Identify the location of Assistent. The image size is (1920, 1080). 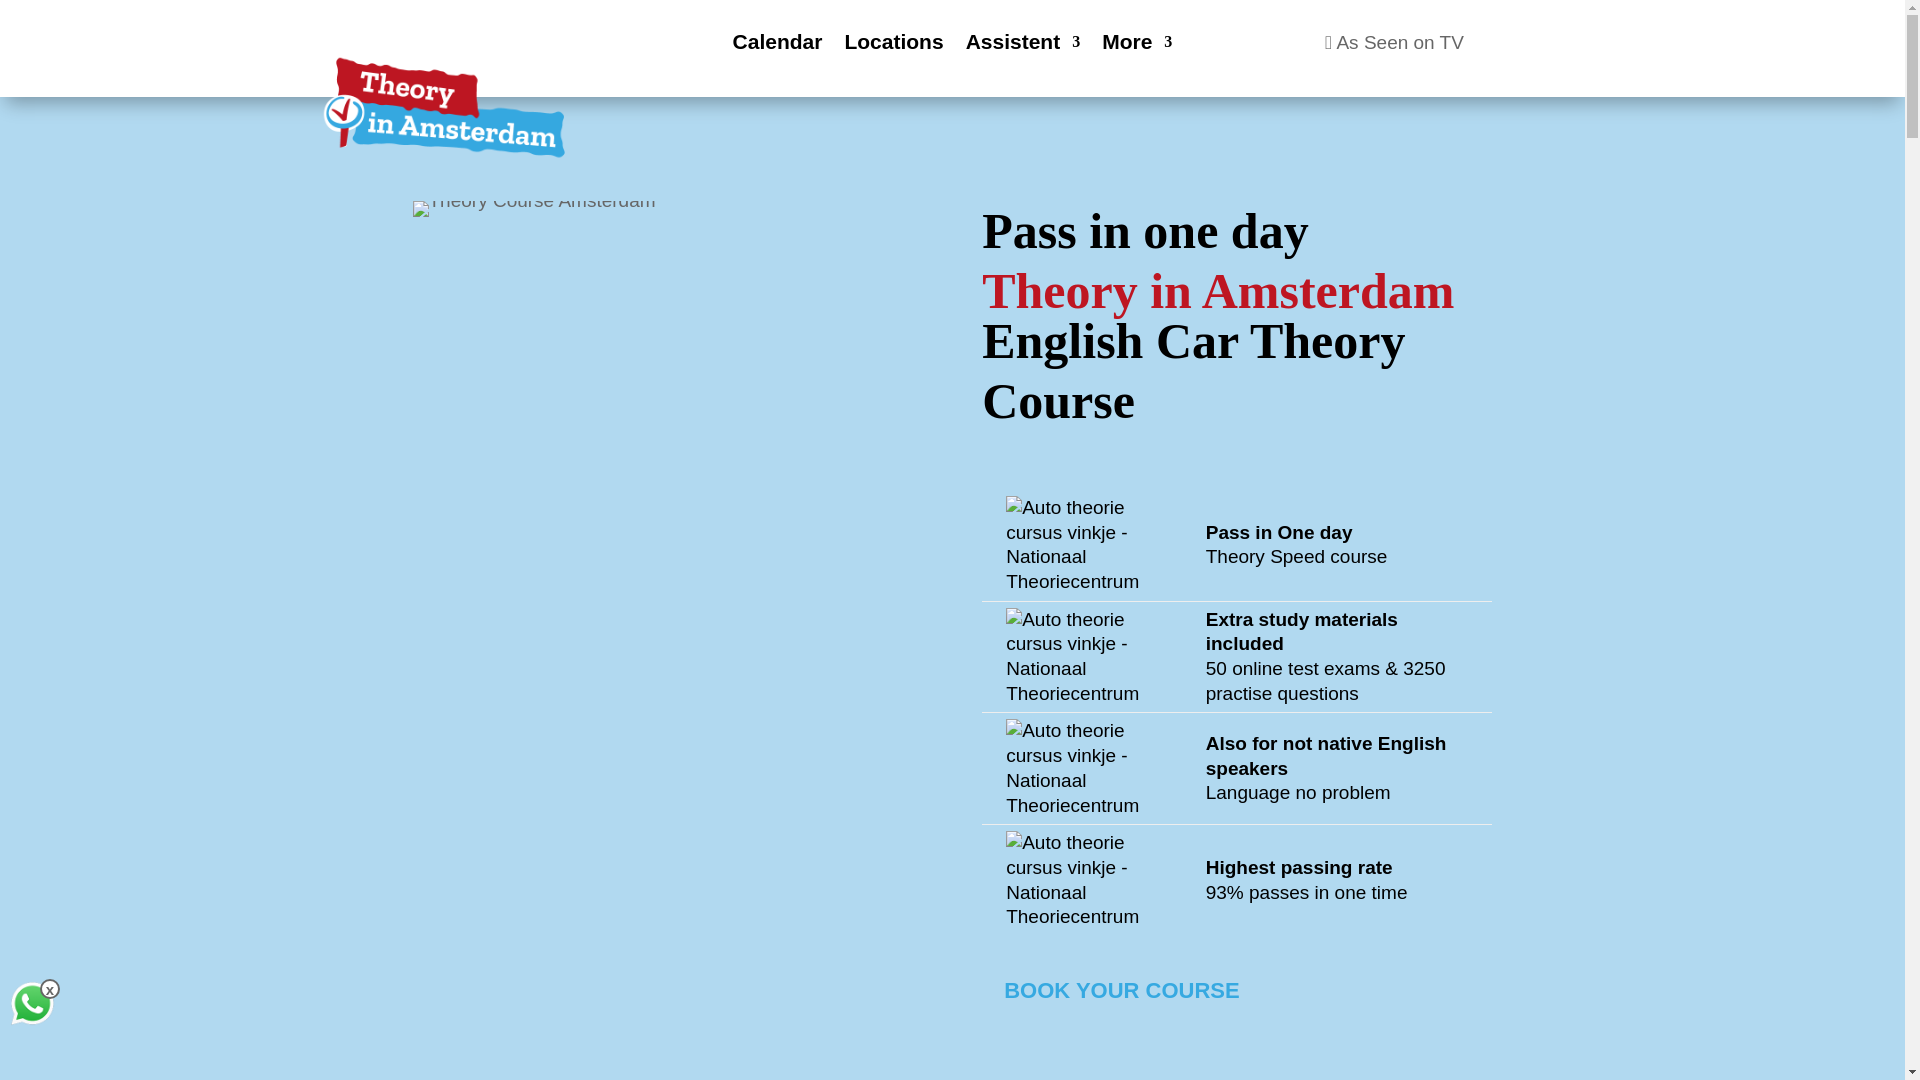
(1022, 46).